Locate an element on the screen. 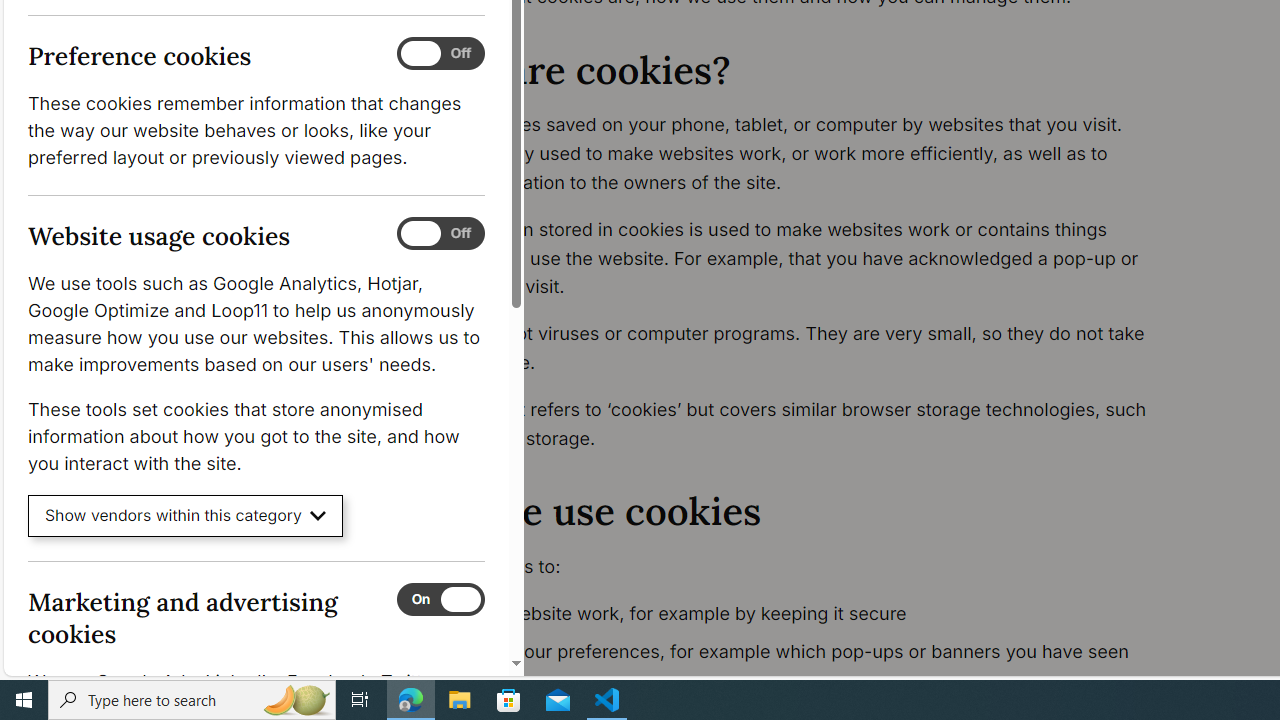  Website usage cookies is located at coordinates (440, 234).